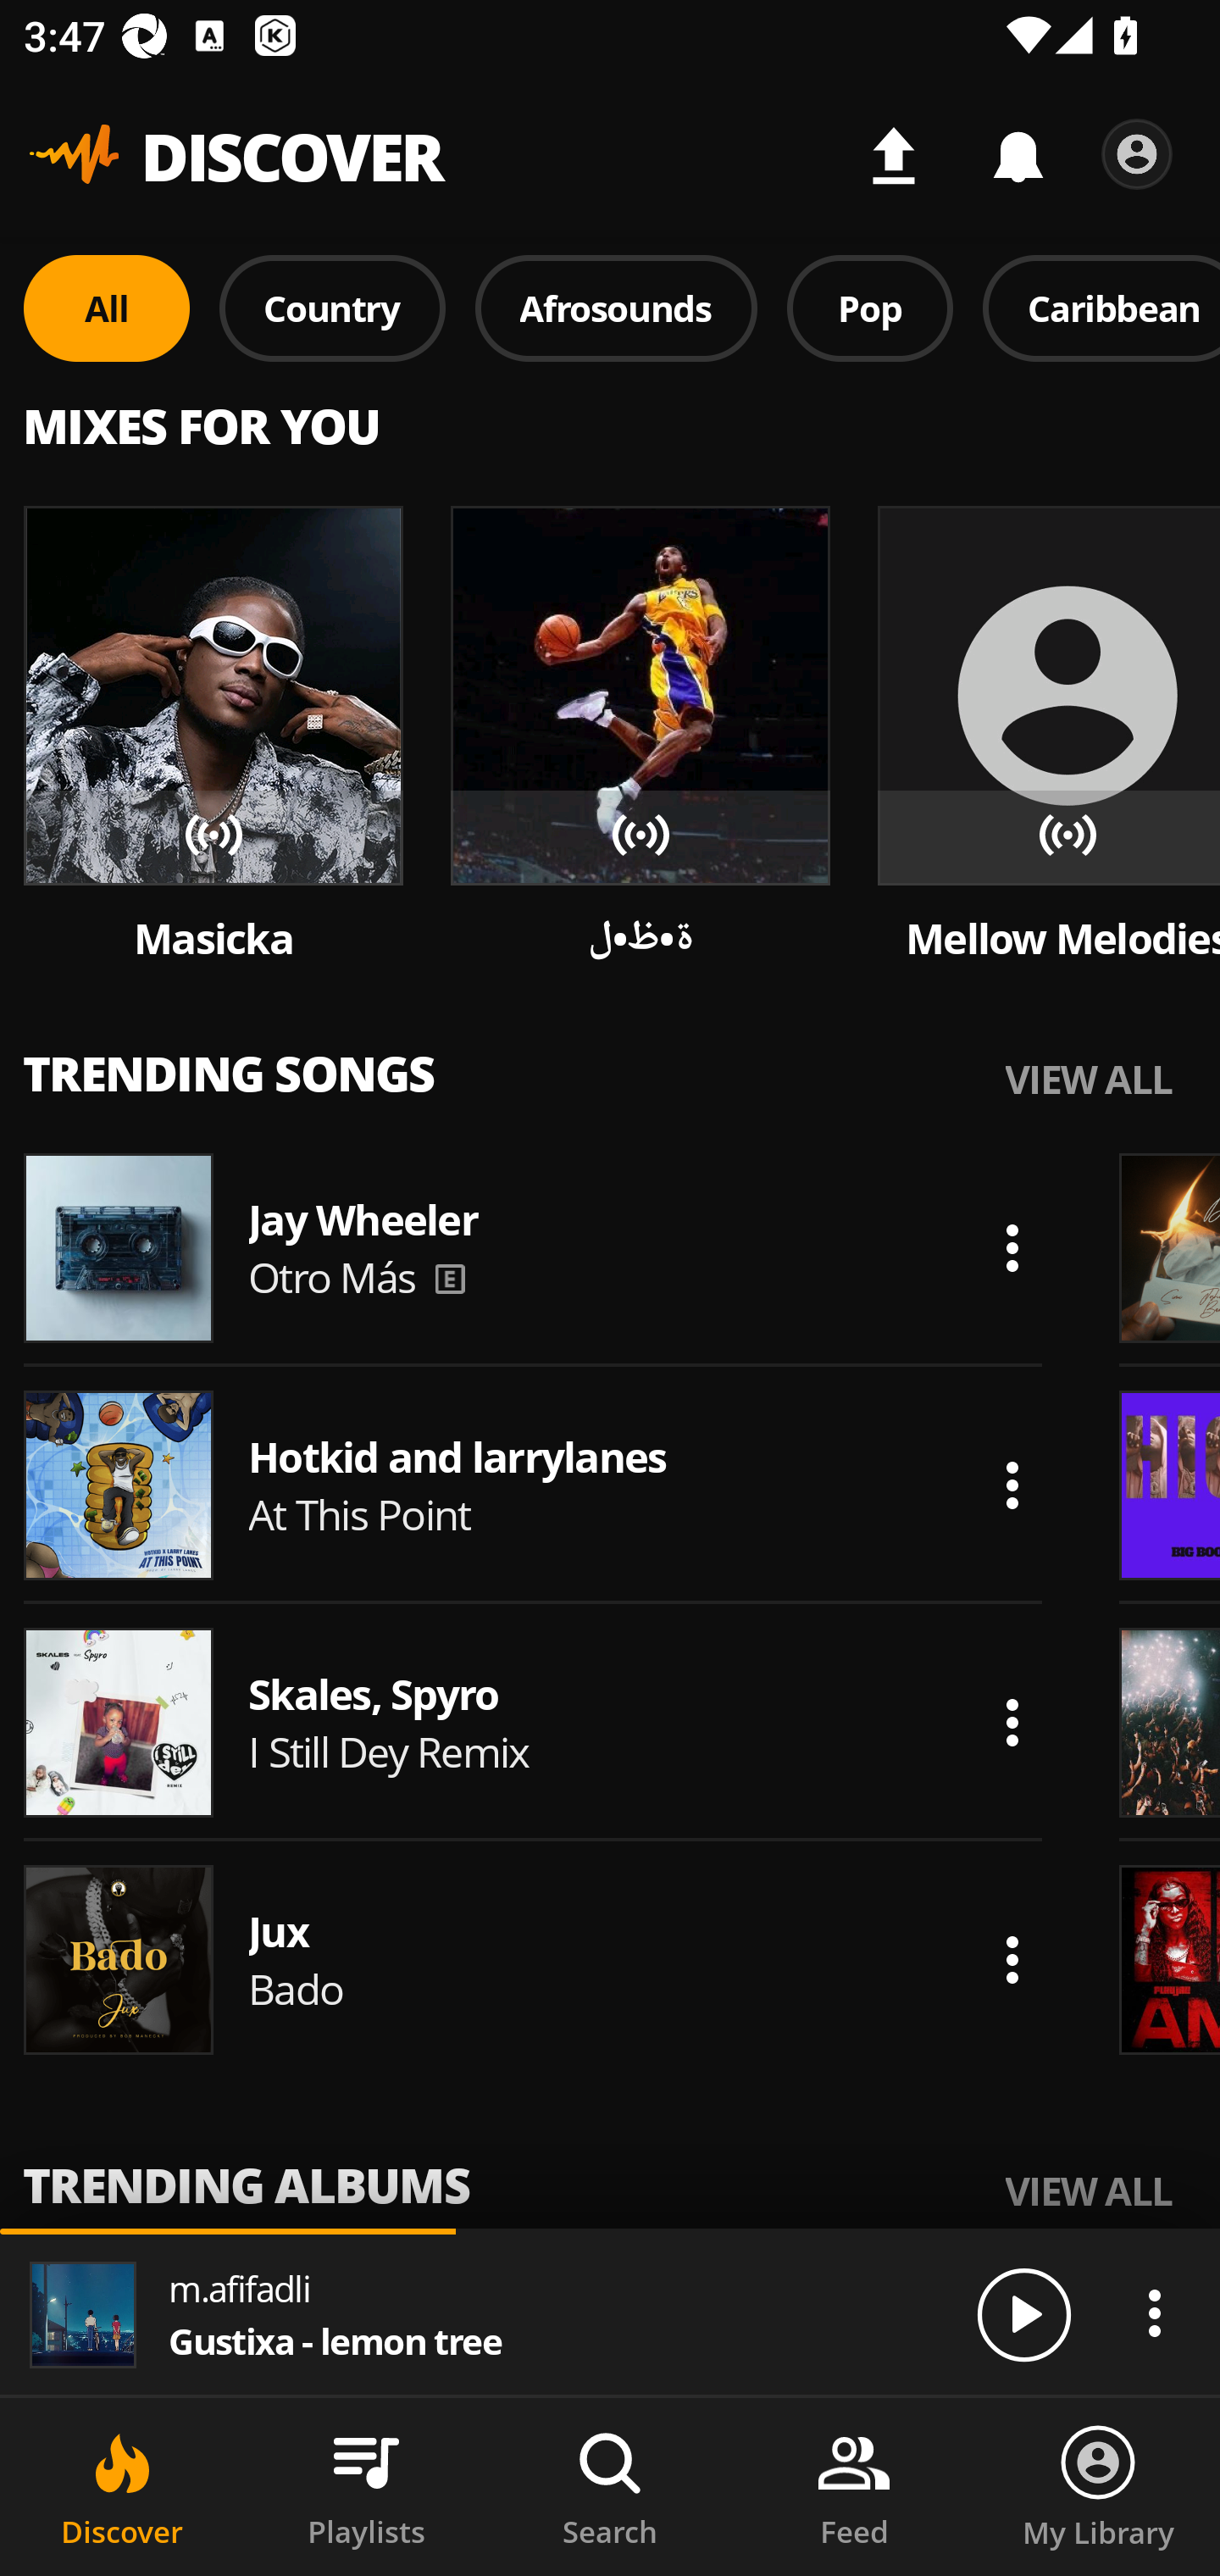 The height and width of the screenshot is (2576, 1220). What do you see at coordinates (1088, 2190) in the screenshot?
I see `VIEW ALL` at bounding box center [1088, 2190].